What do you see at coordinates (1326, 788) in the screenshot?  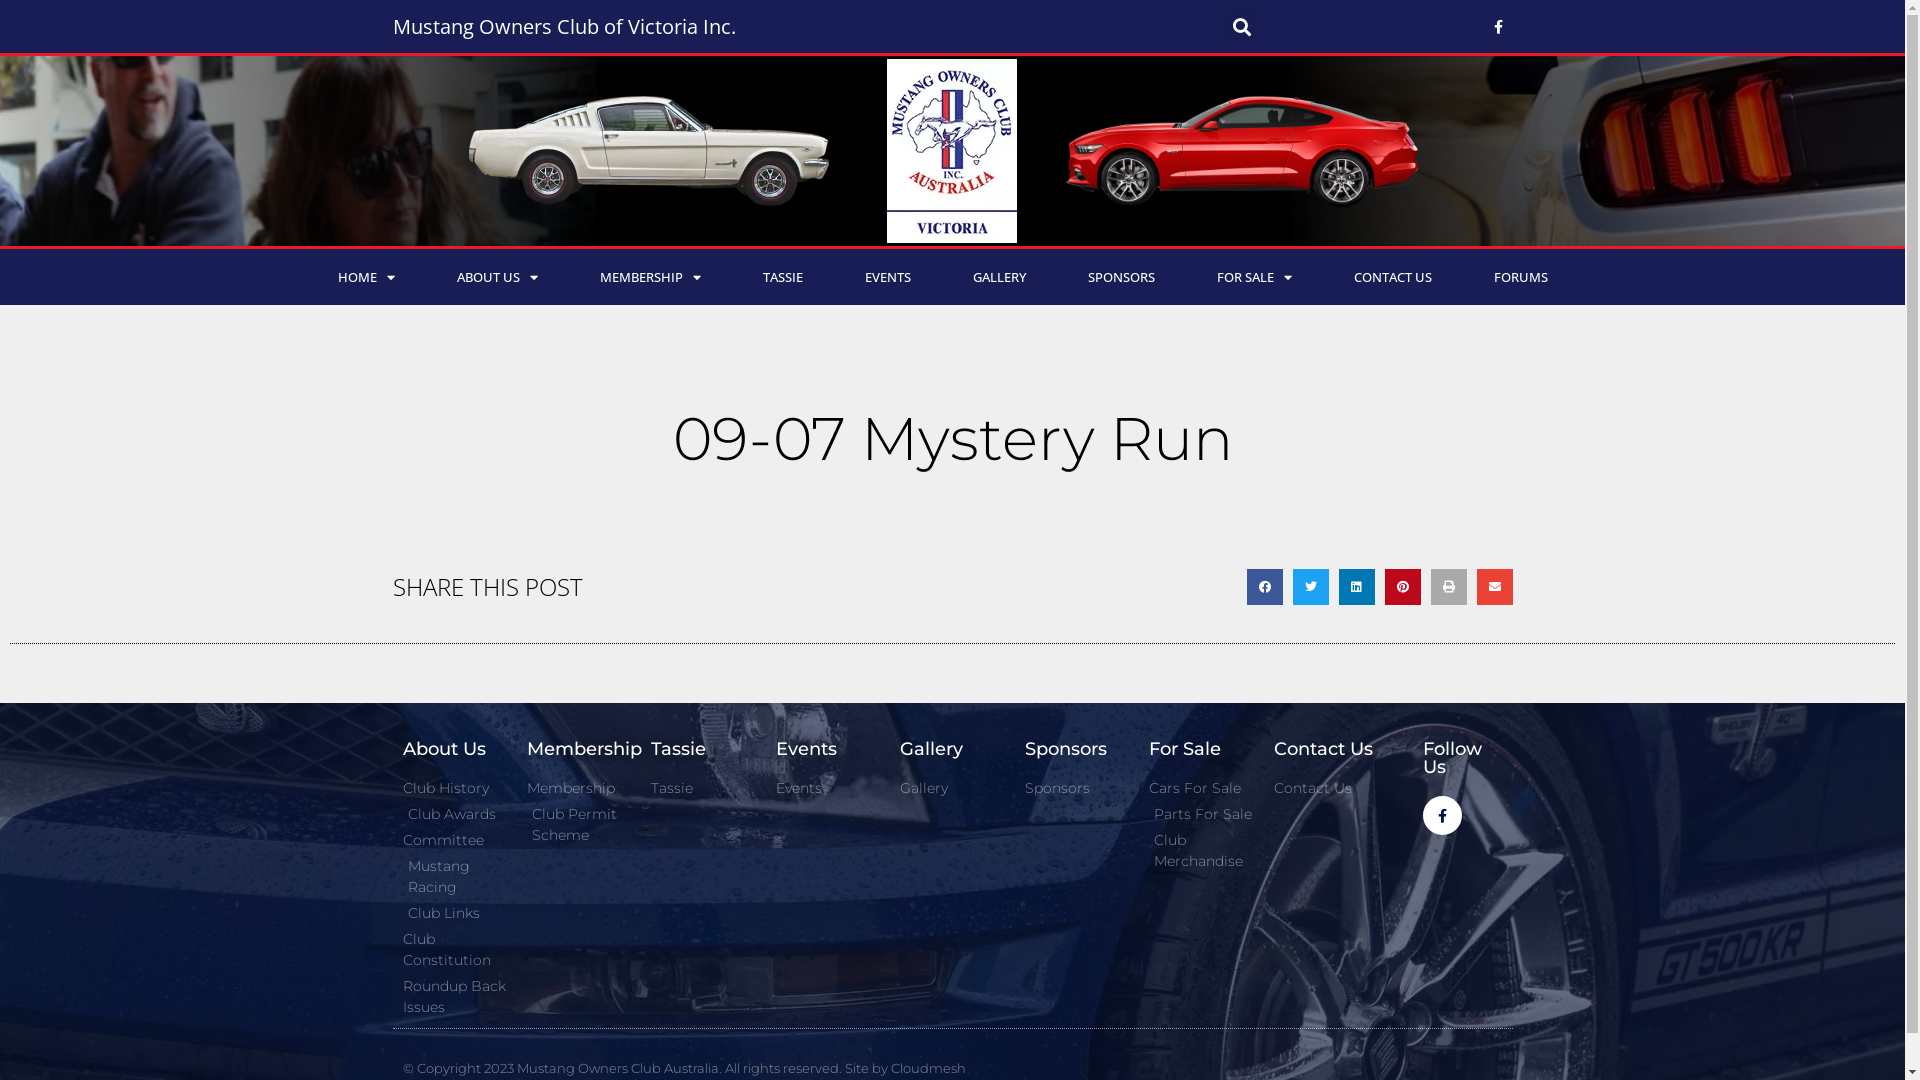 I see `Contact Us` at bounding box center [1326, 788].